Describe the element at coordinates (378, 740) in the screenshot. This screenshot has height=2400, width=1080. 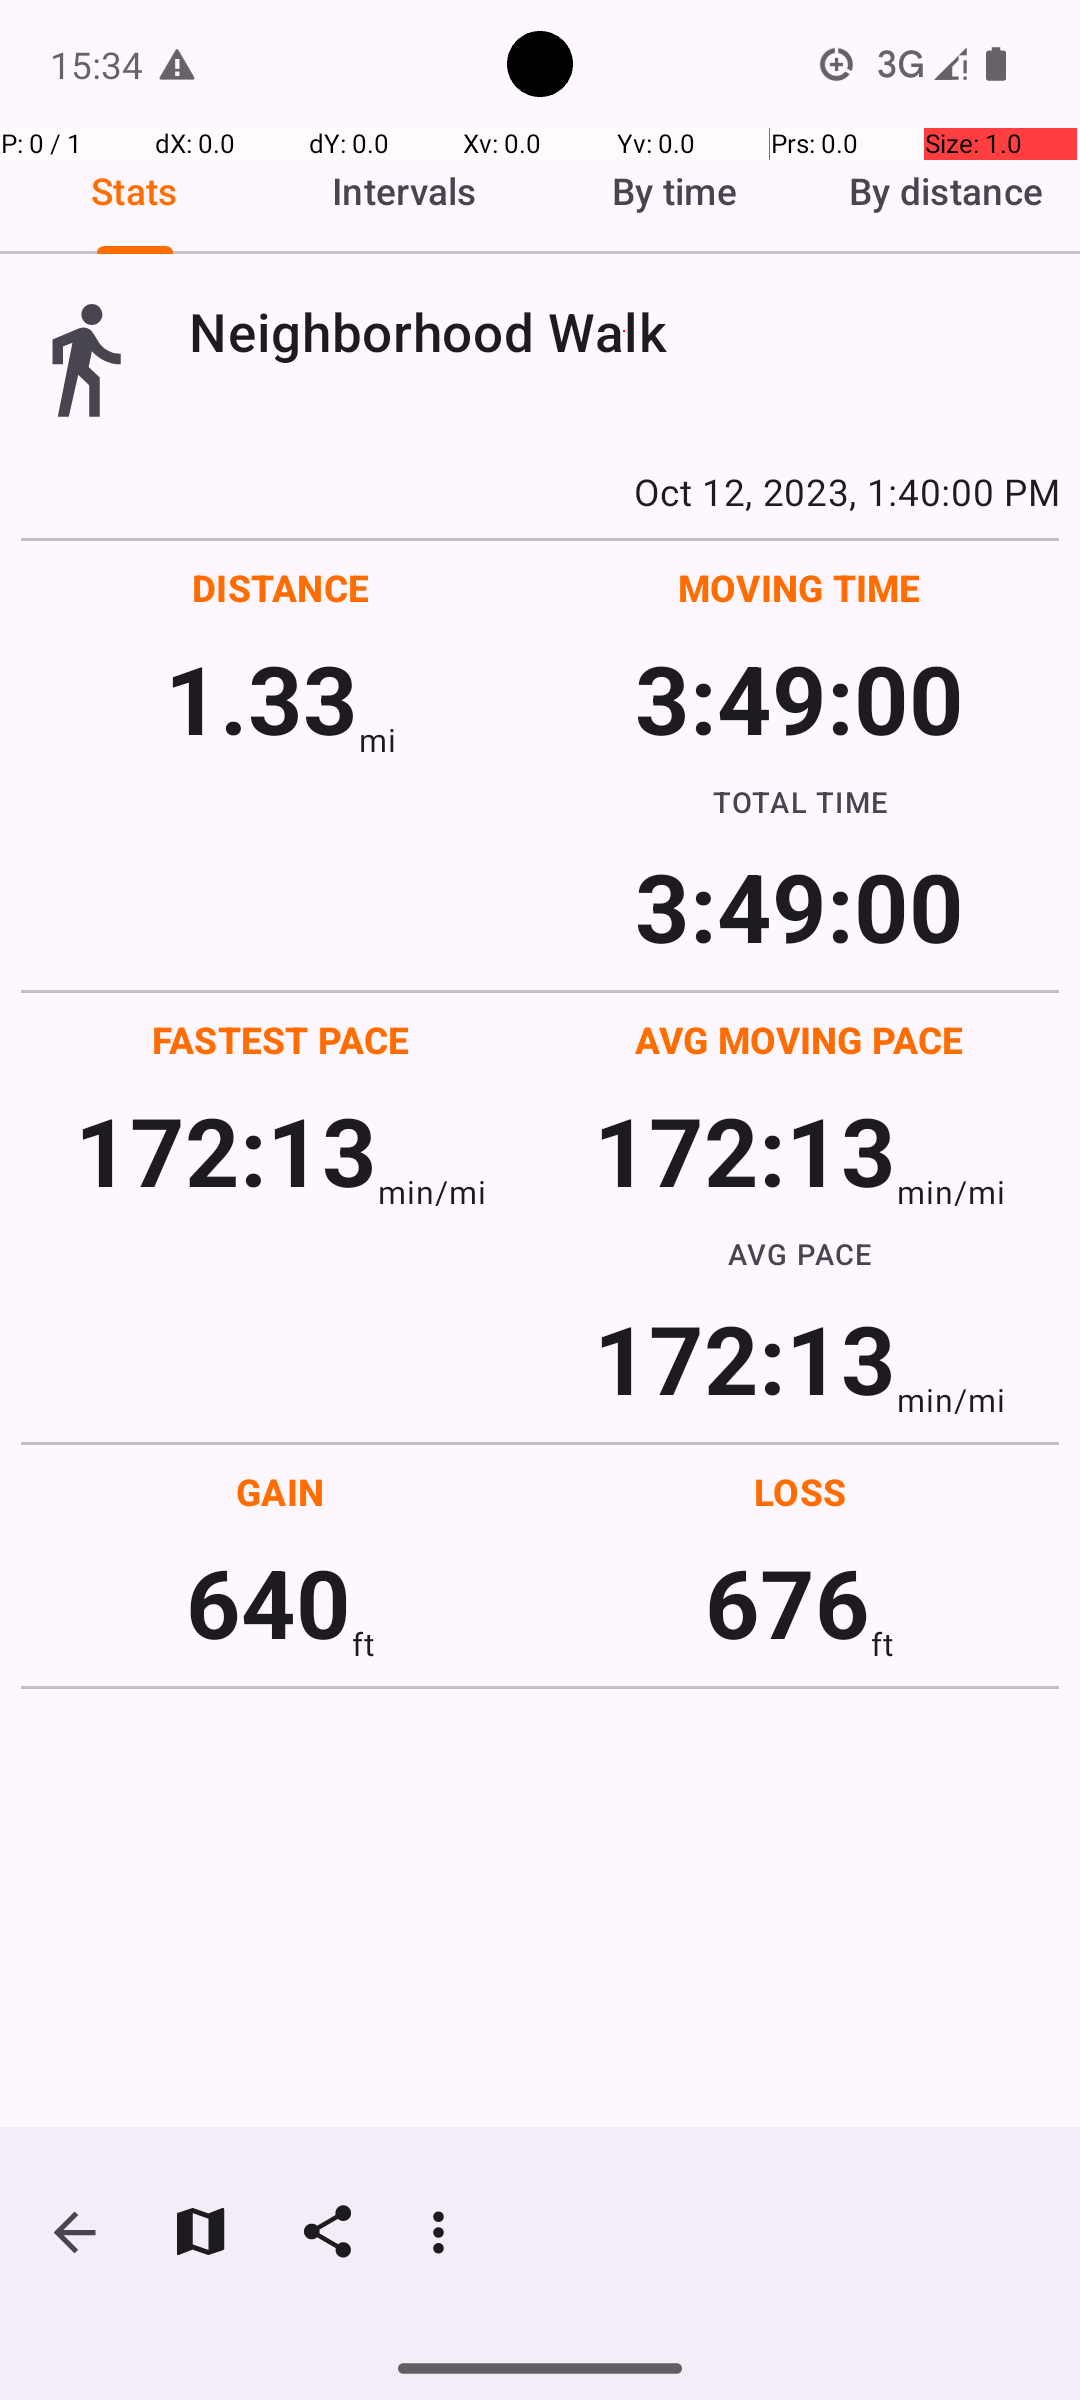
I see `mi` at that location.